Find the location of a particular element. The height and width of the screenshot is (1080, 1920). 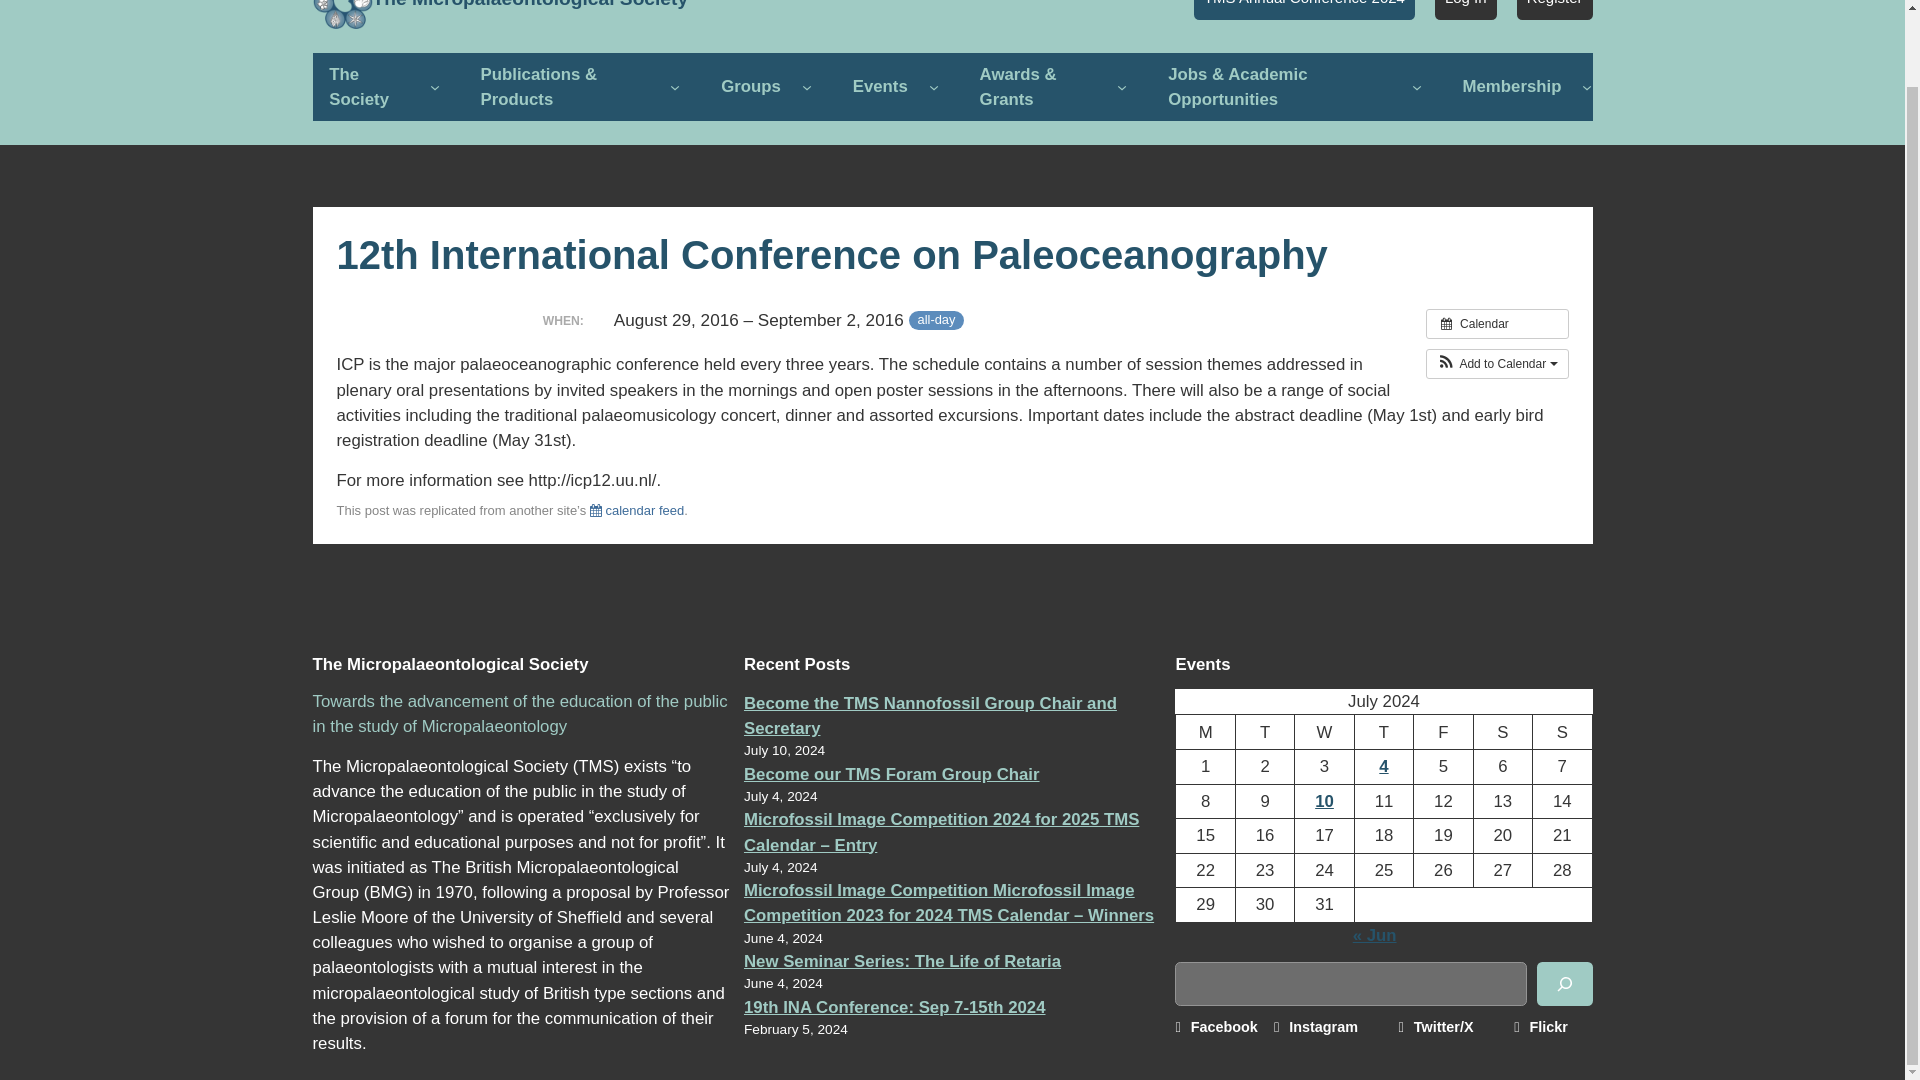

The Society is located at coordinates (368, 86).